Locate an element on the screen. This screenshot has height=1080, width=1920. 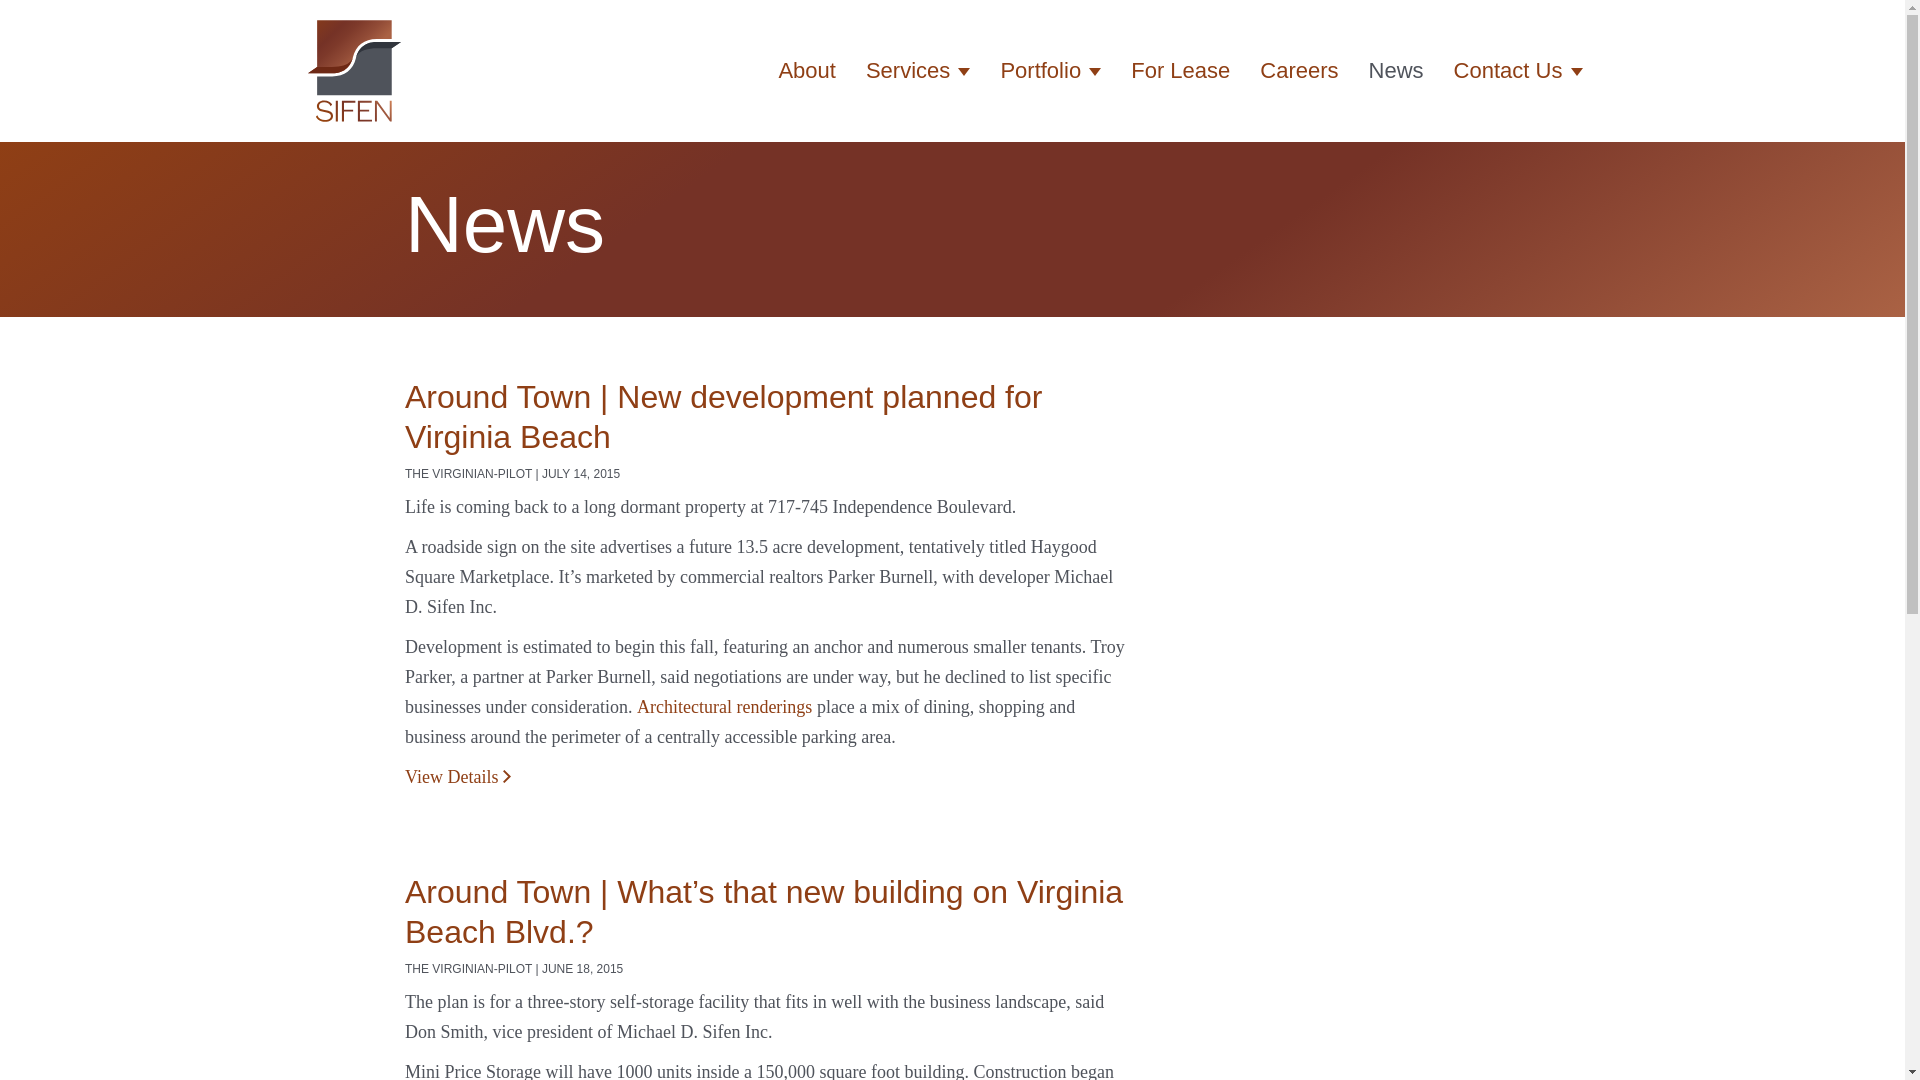
Services is located at coordinates (917, 71).